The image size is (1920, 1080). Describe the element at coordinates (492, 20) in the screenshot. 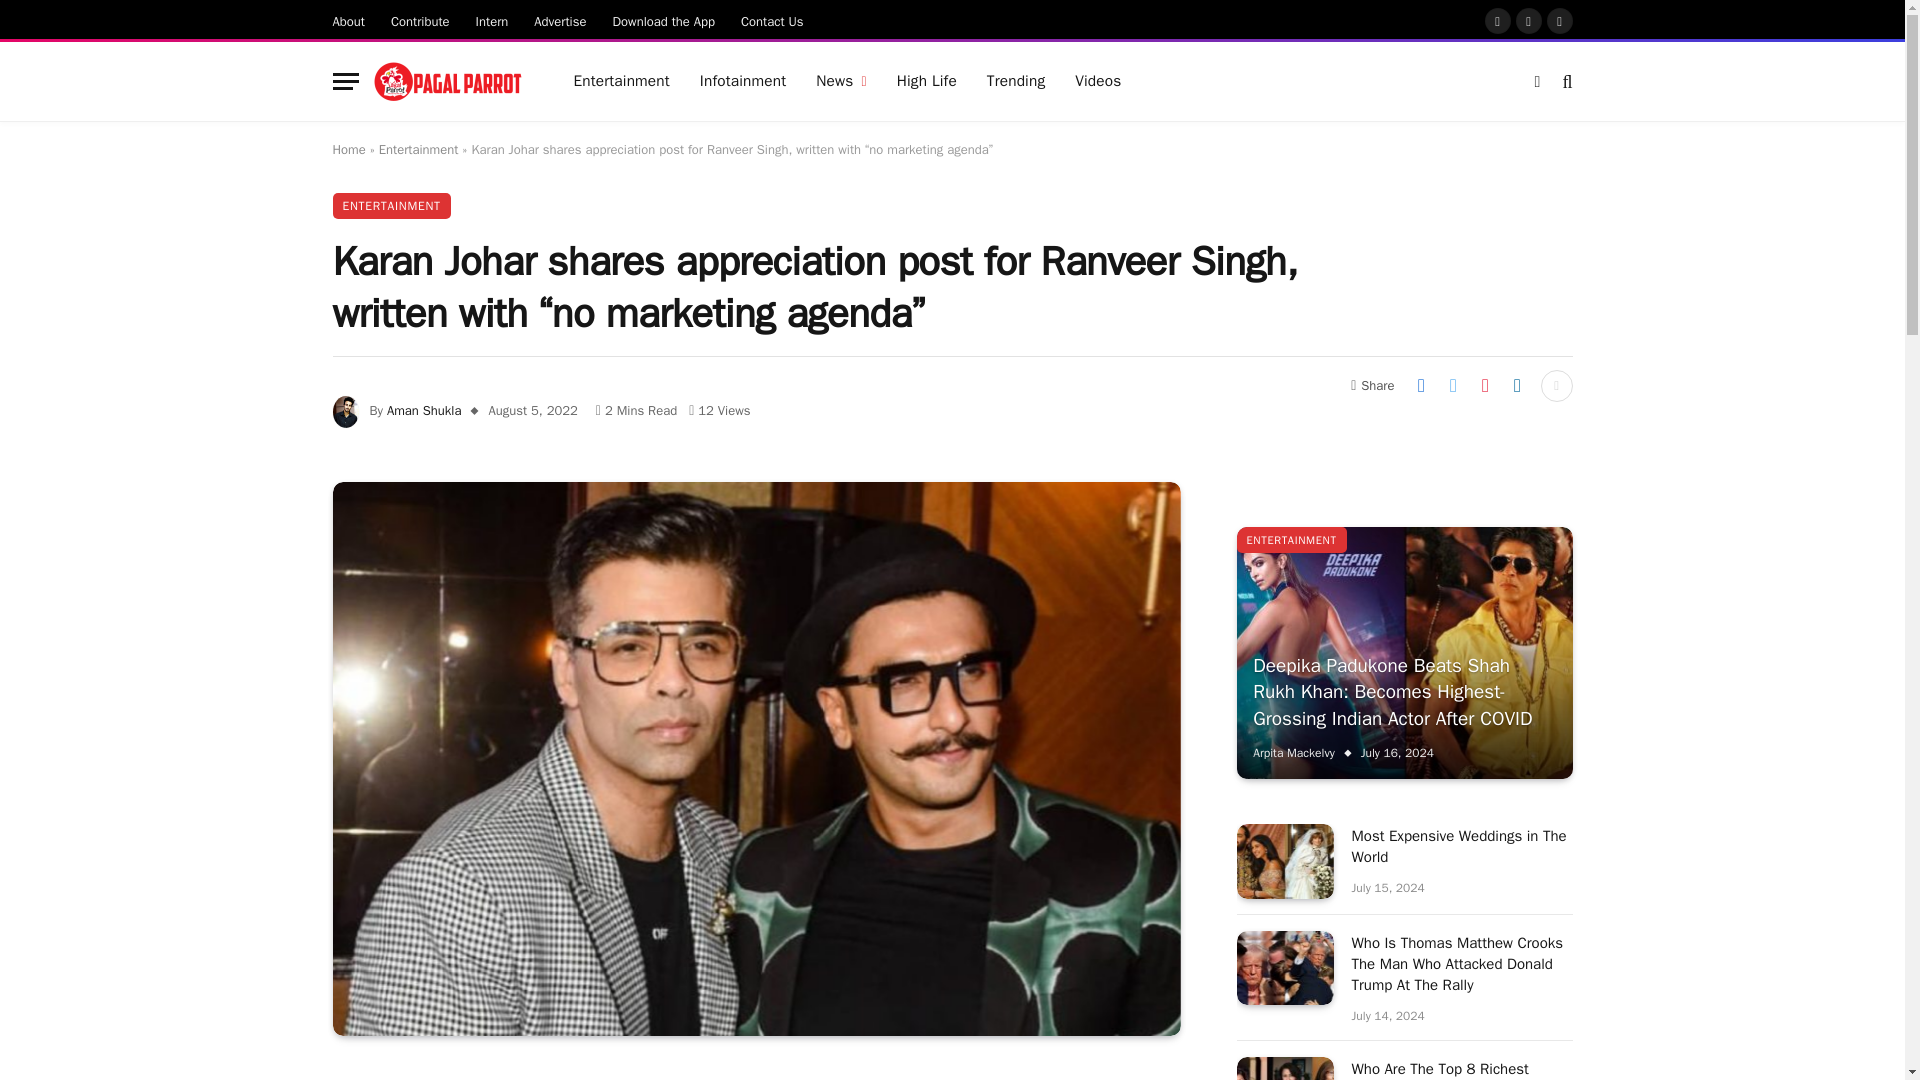

I see `Intern` at that location.